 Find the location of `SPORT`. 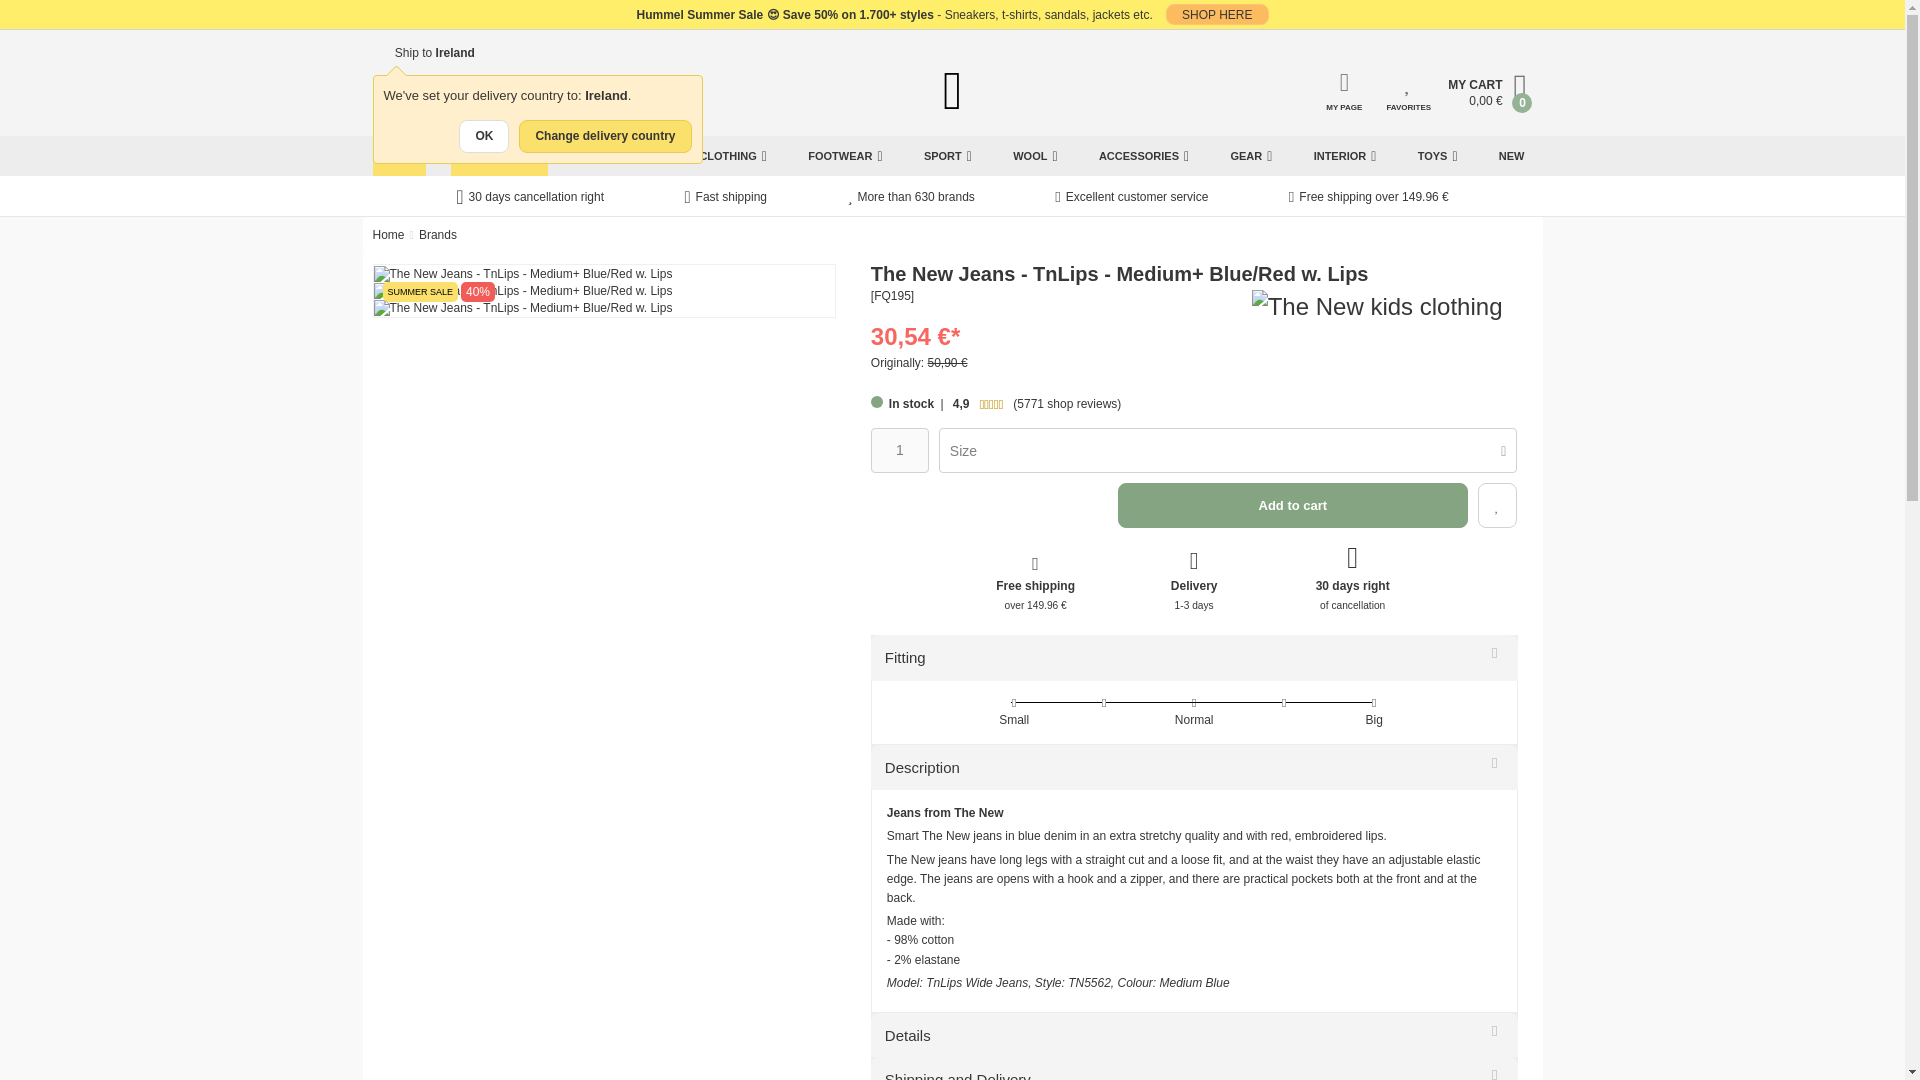

SPORT is located at coordinates (947, 156).